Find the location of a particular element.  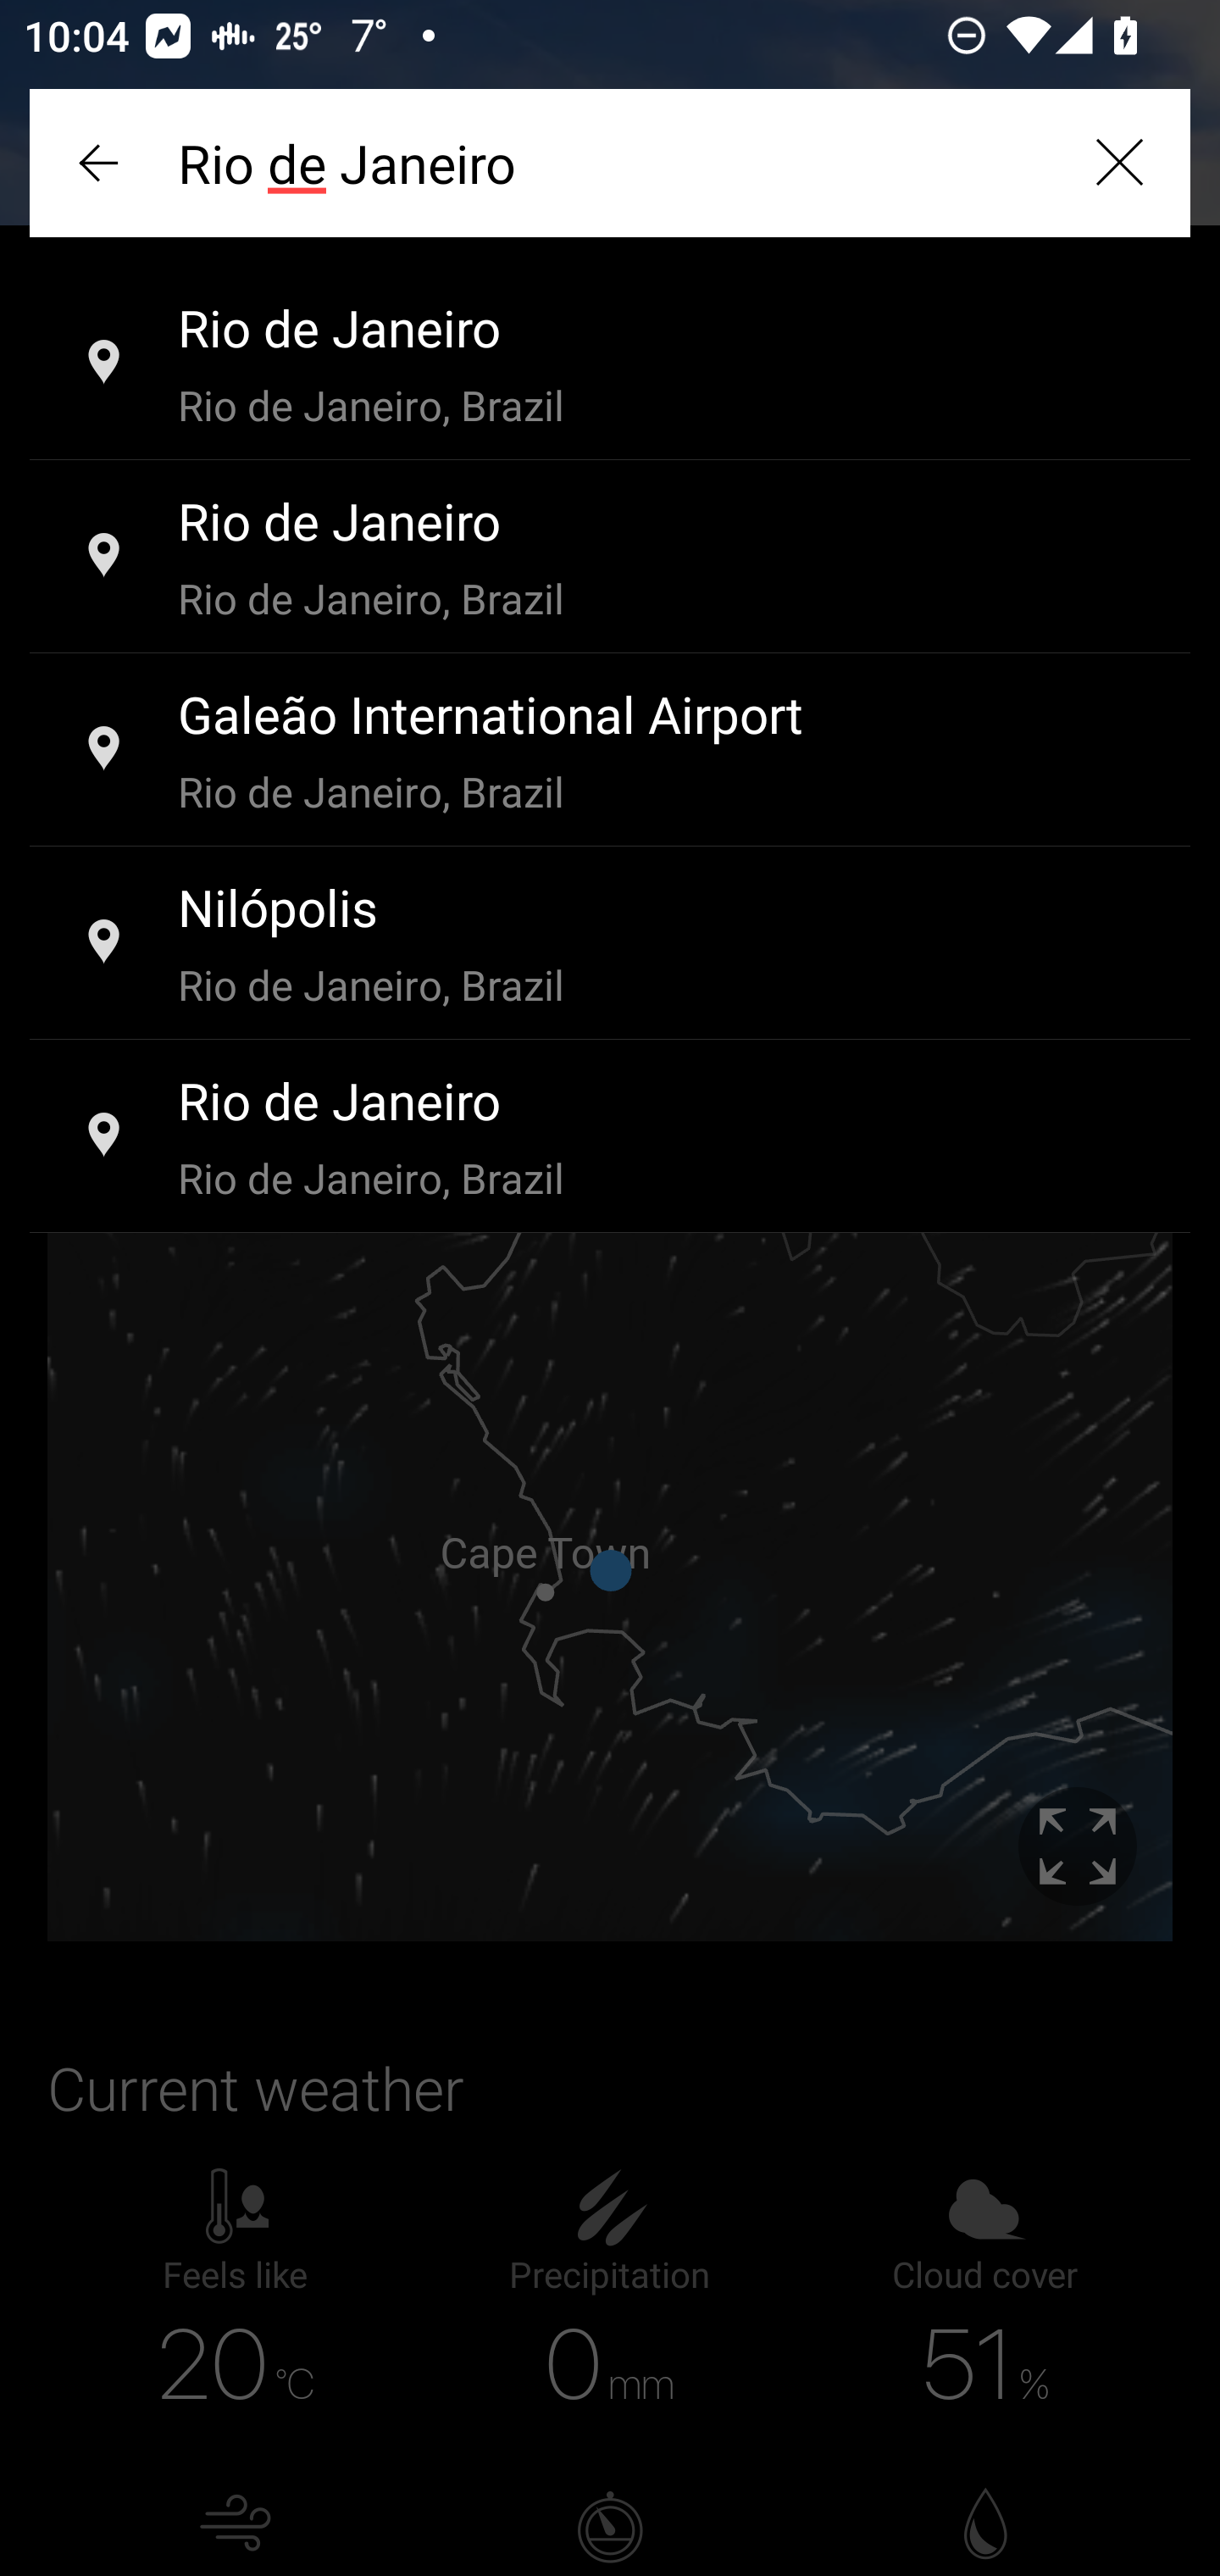

 is located at coordinates (1118, 163).